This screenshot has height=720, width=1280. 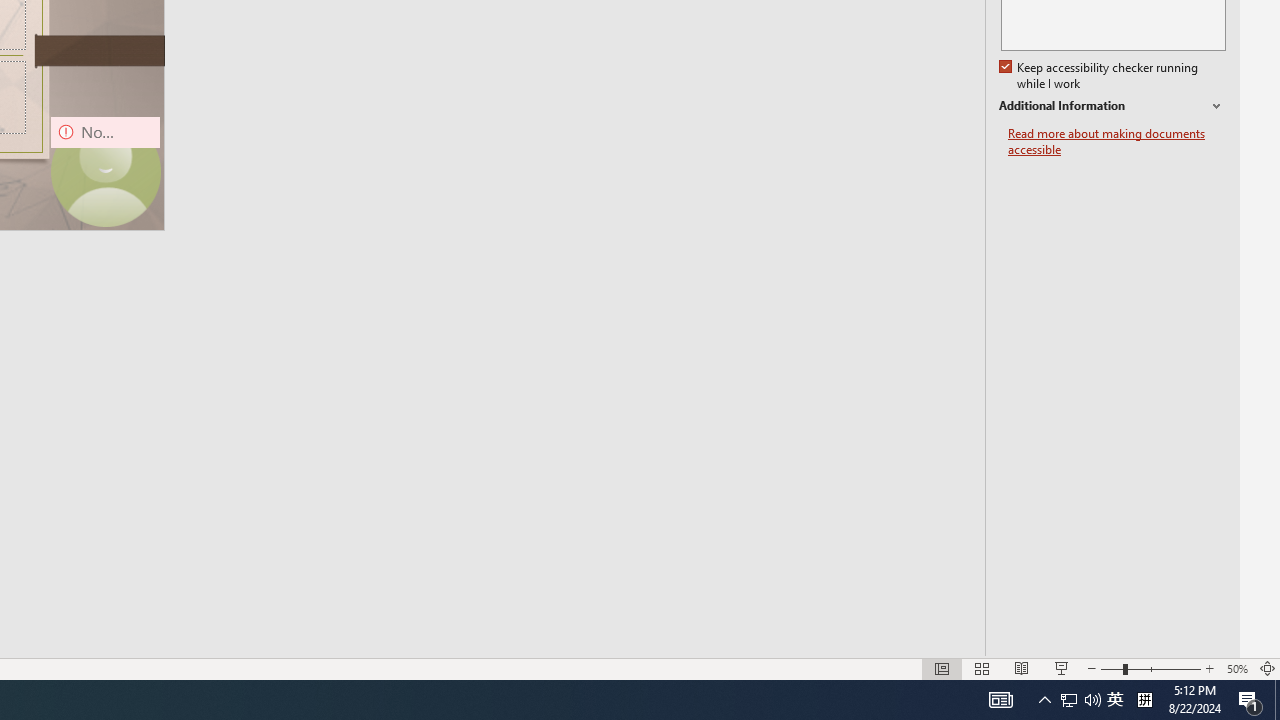 What do you see at coordinates (105, 172) in the screenshot?
I see `Camera 9, No camera detected.` at bounding box center [105, 172].